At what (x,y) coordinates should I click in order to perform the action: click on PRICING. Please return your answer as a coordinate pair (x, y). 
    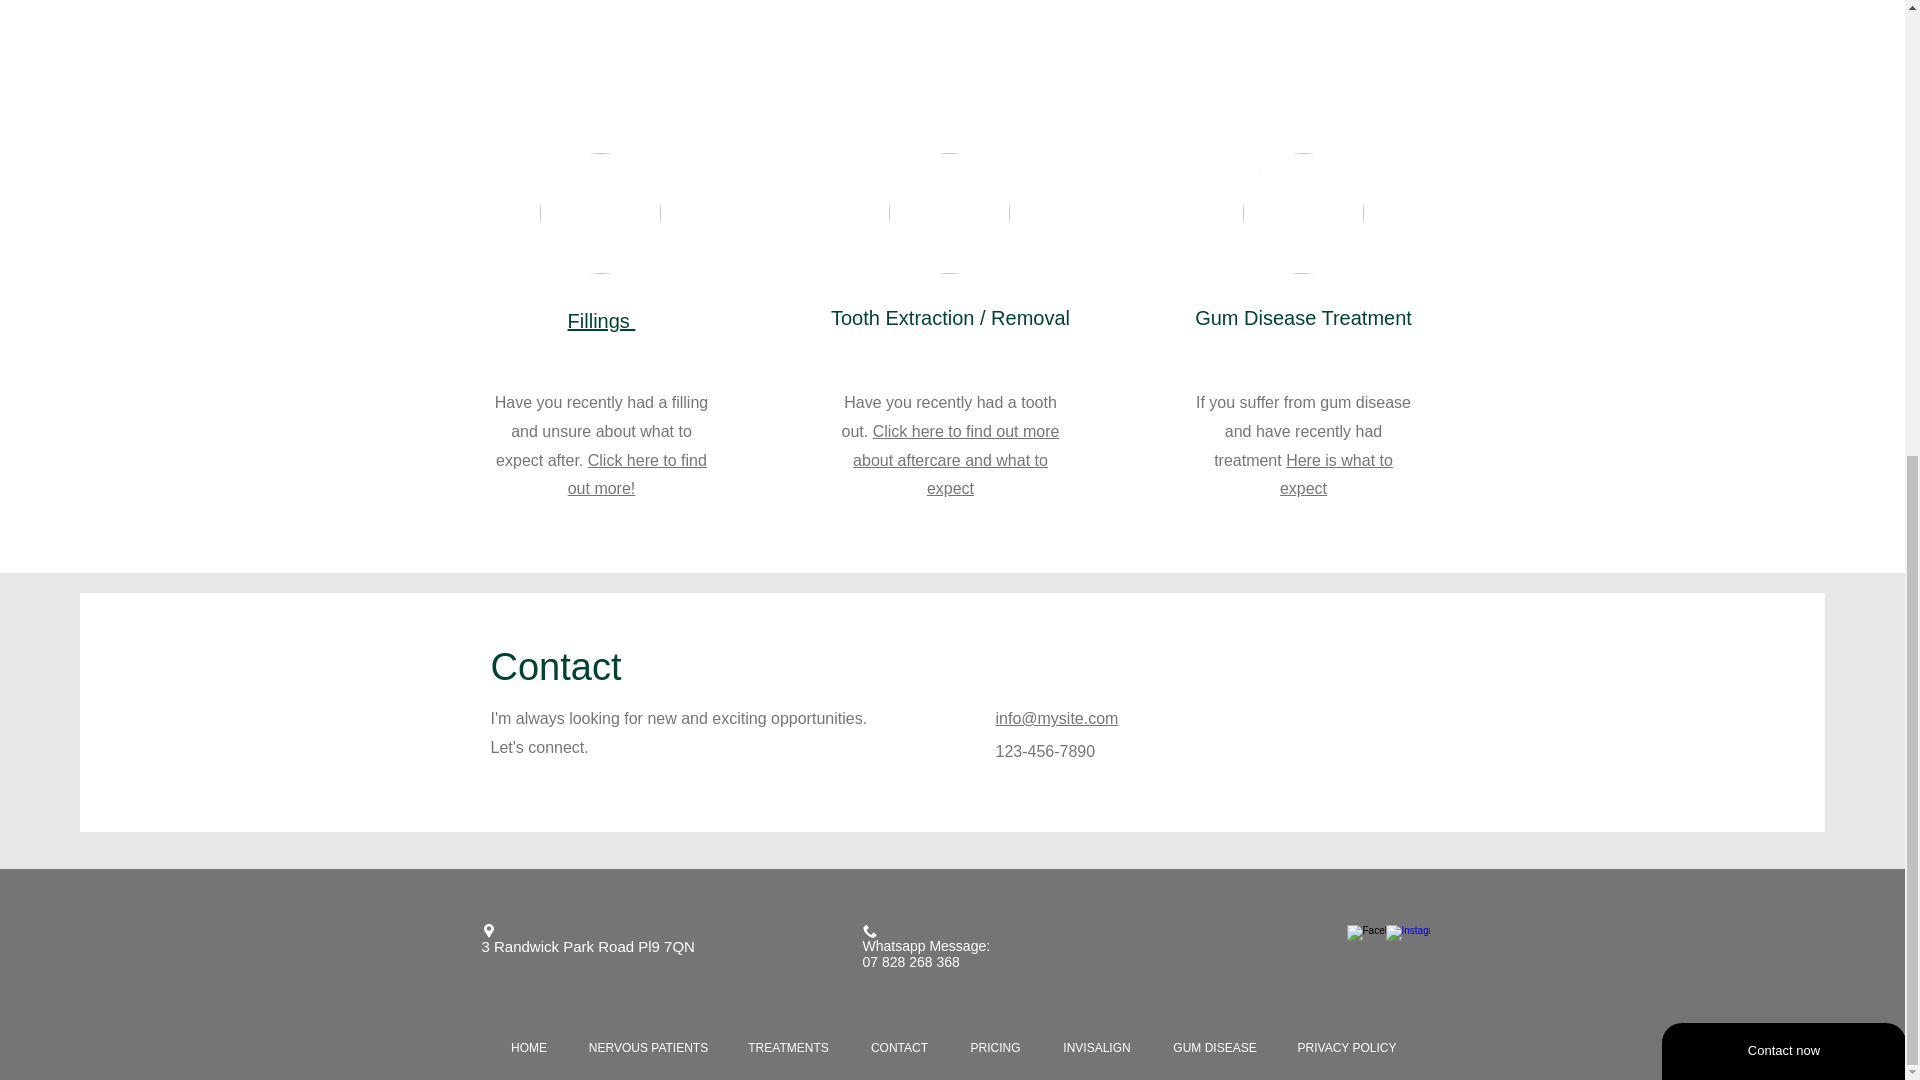
    Looking at the image, I should click on (996, 1048).